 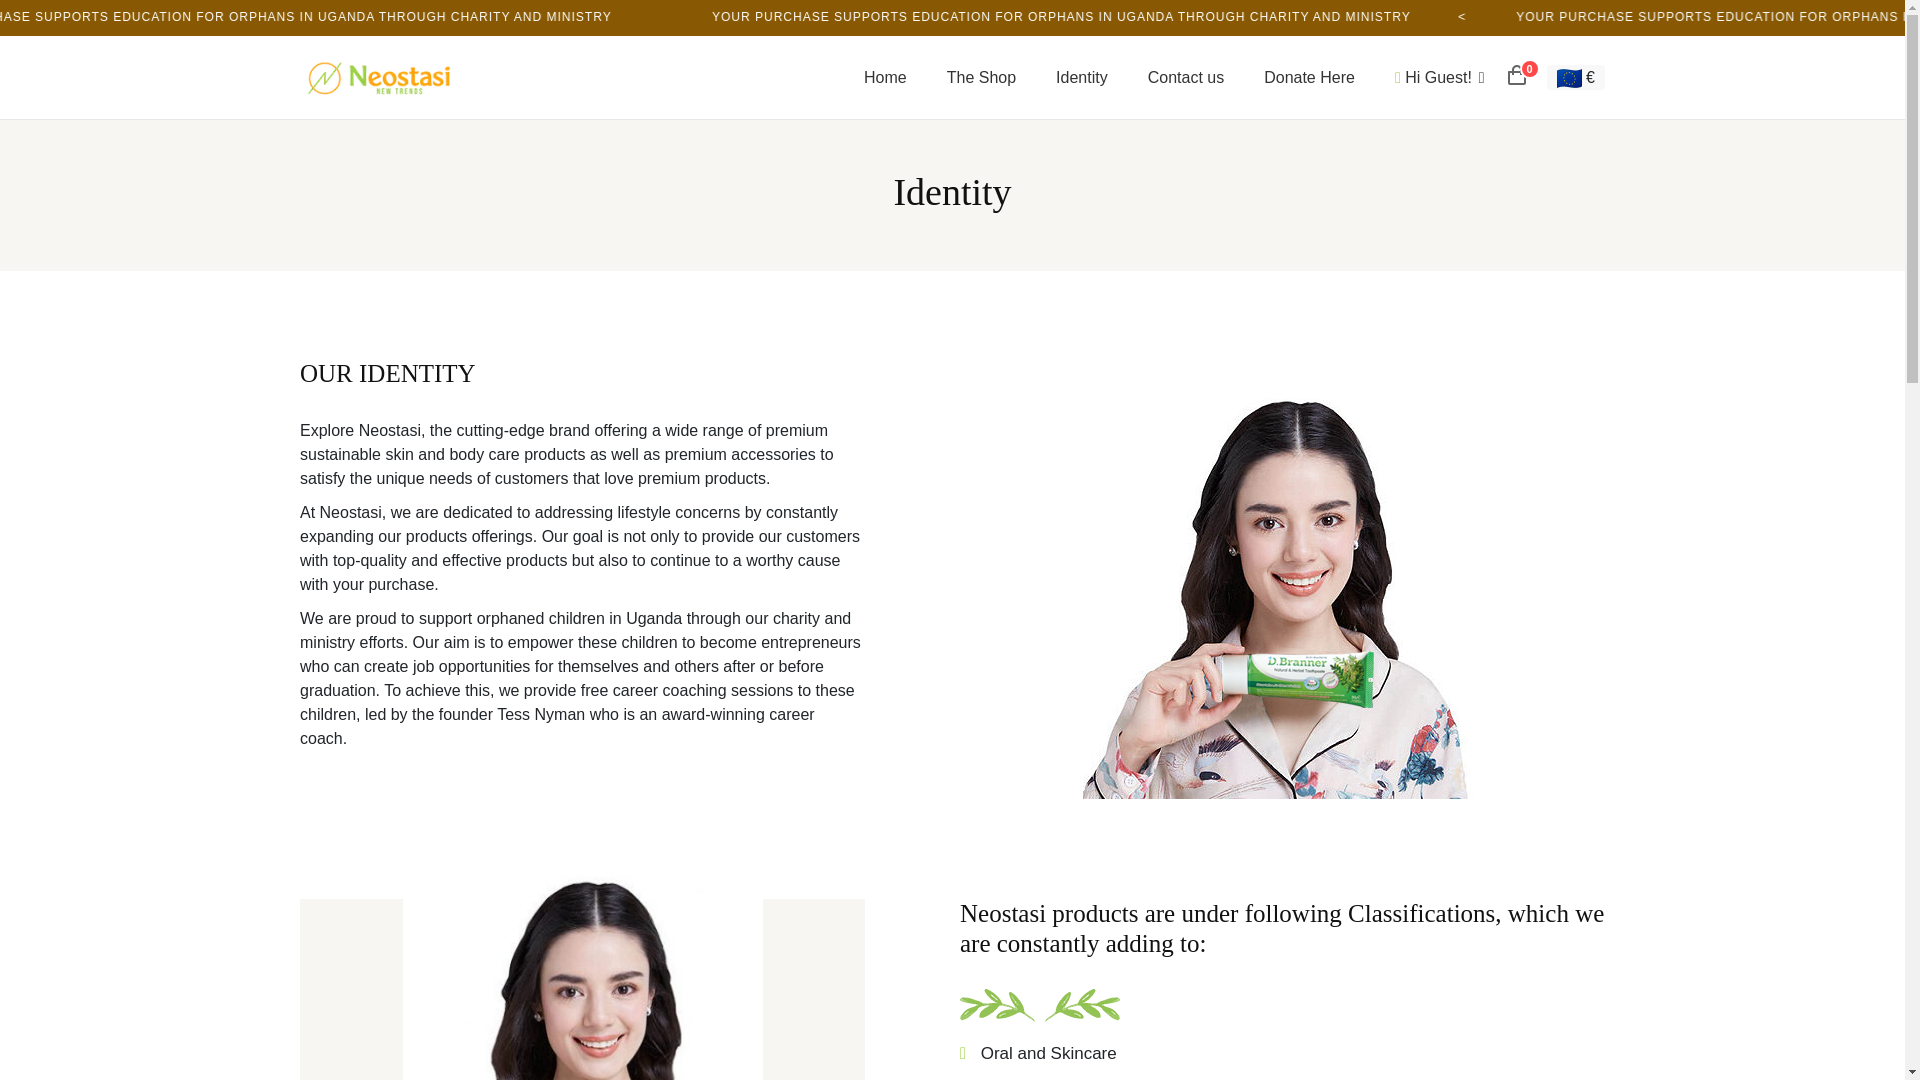 What do you see at coordinates (1309, 77) in the screenshot?
I see `Donate Here` at bounding box center [1309, 77].